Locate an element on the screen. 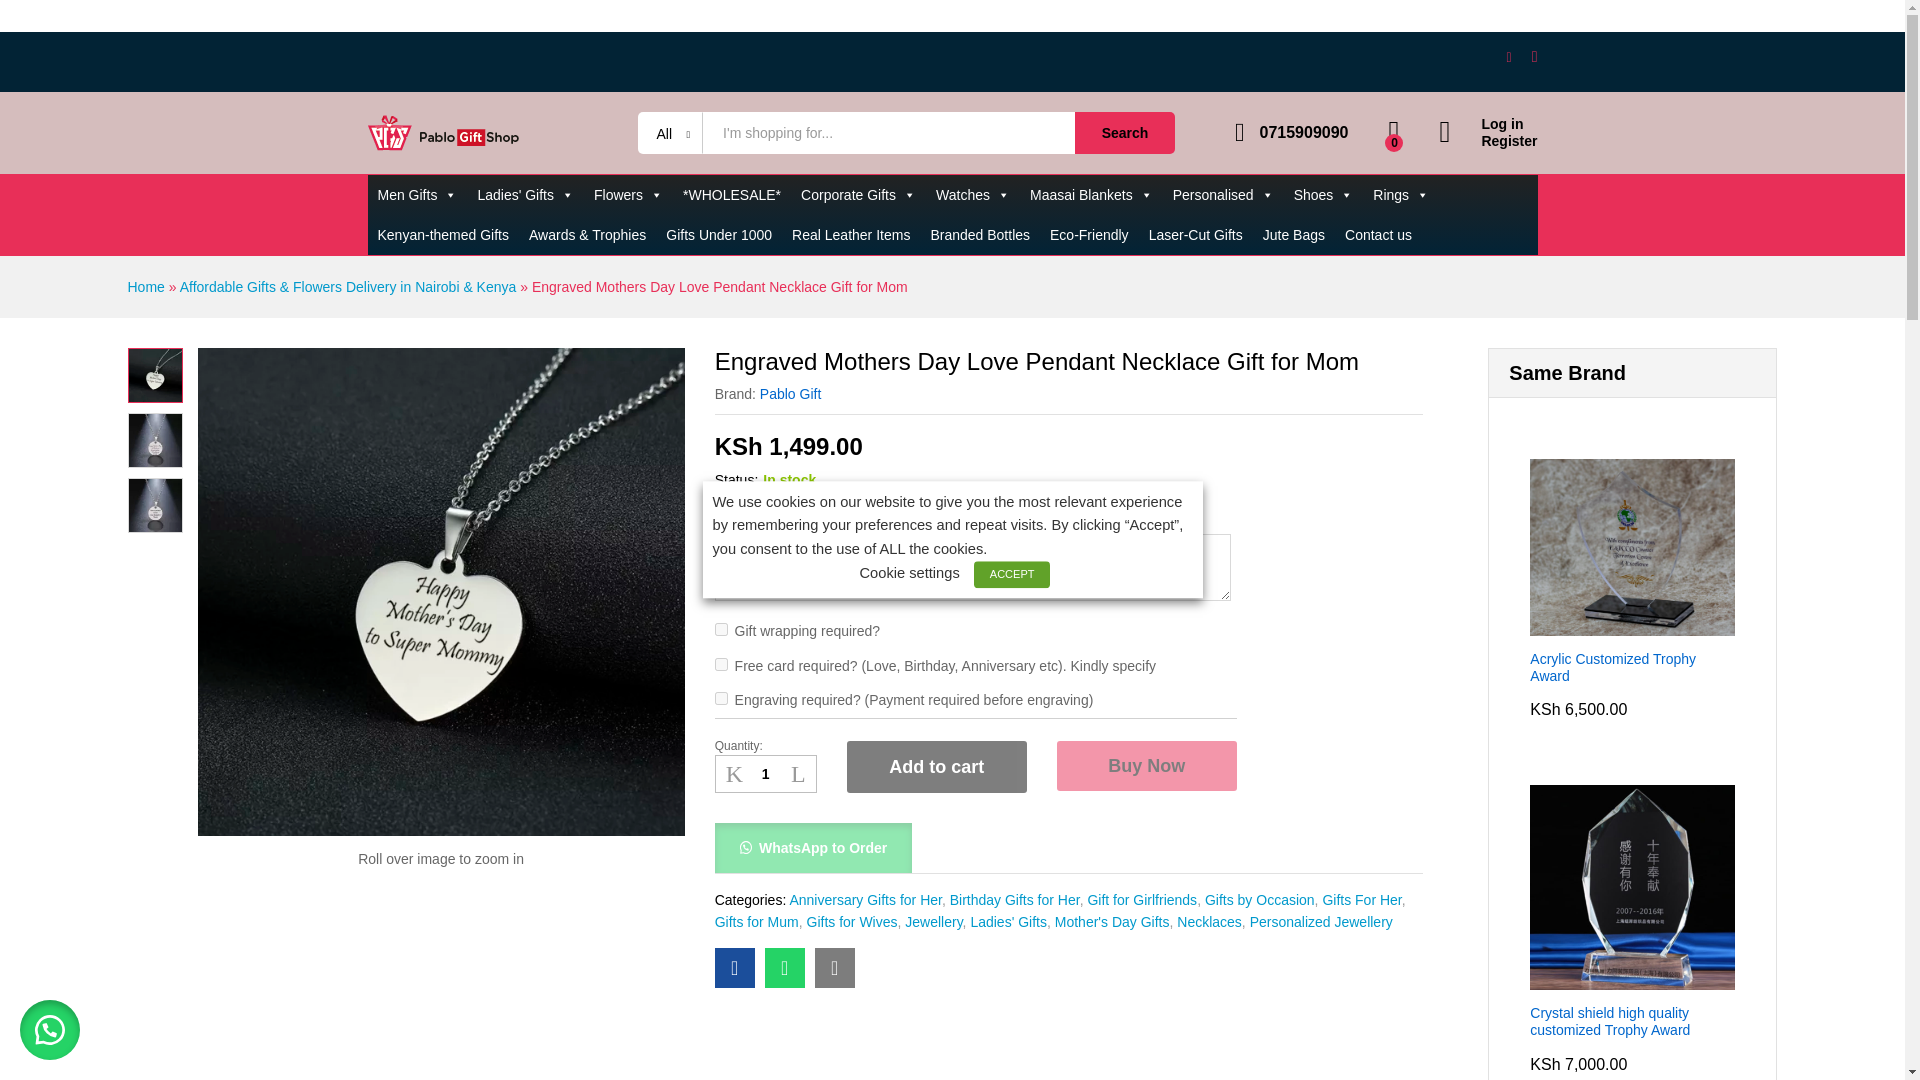 This screenshot has height=1080, width=1920. Search is located at coordinates (1125, 133).